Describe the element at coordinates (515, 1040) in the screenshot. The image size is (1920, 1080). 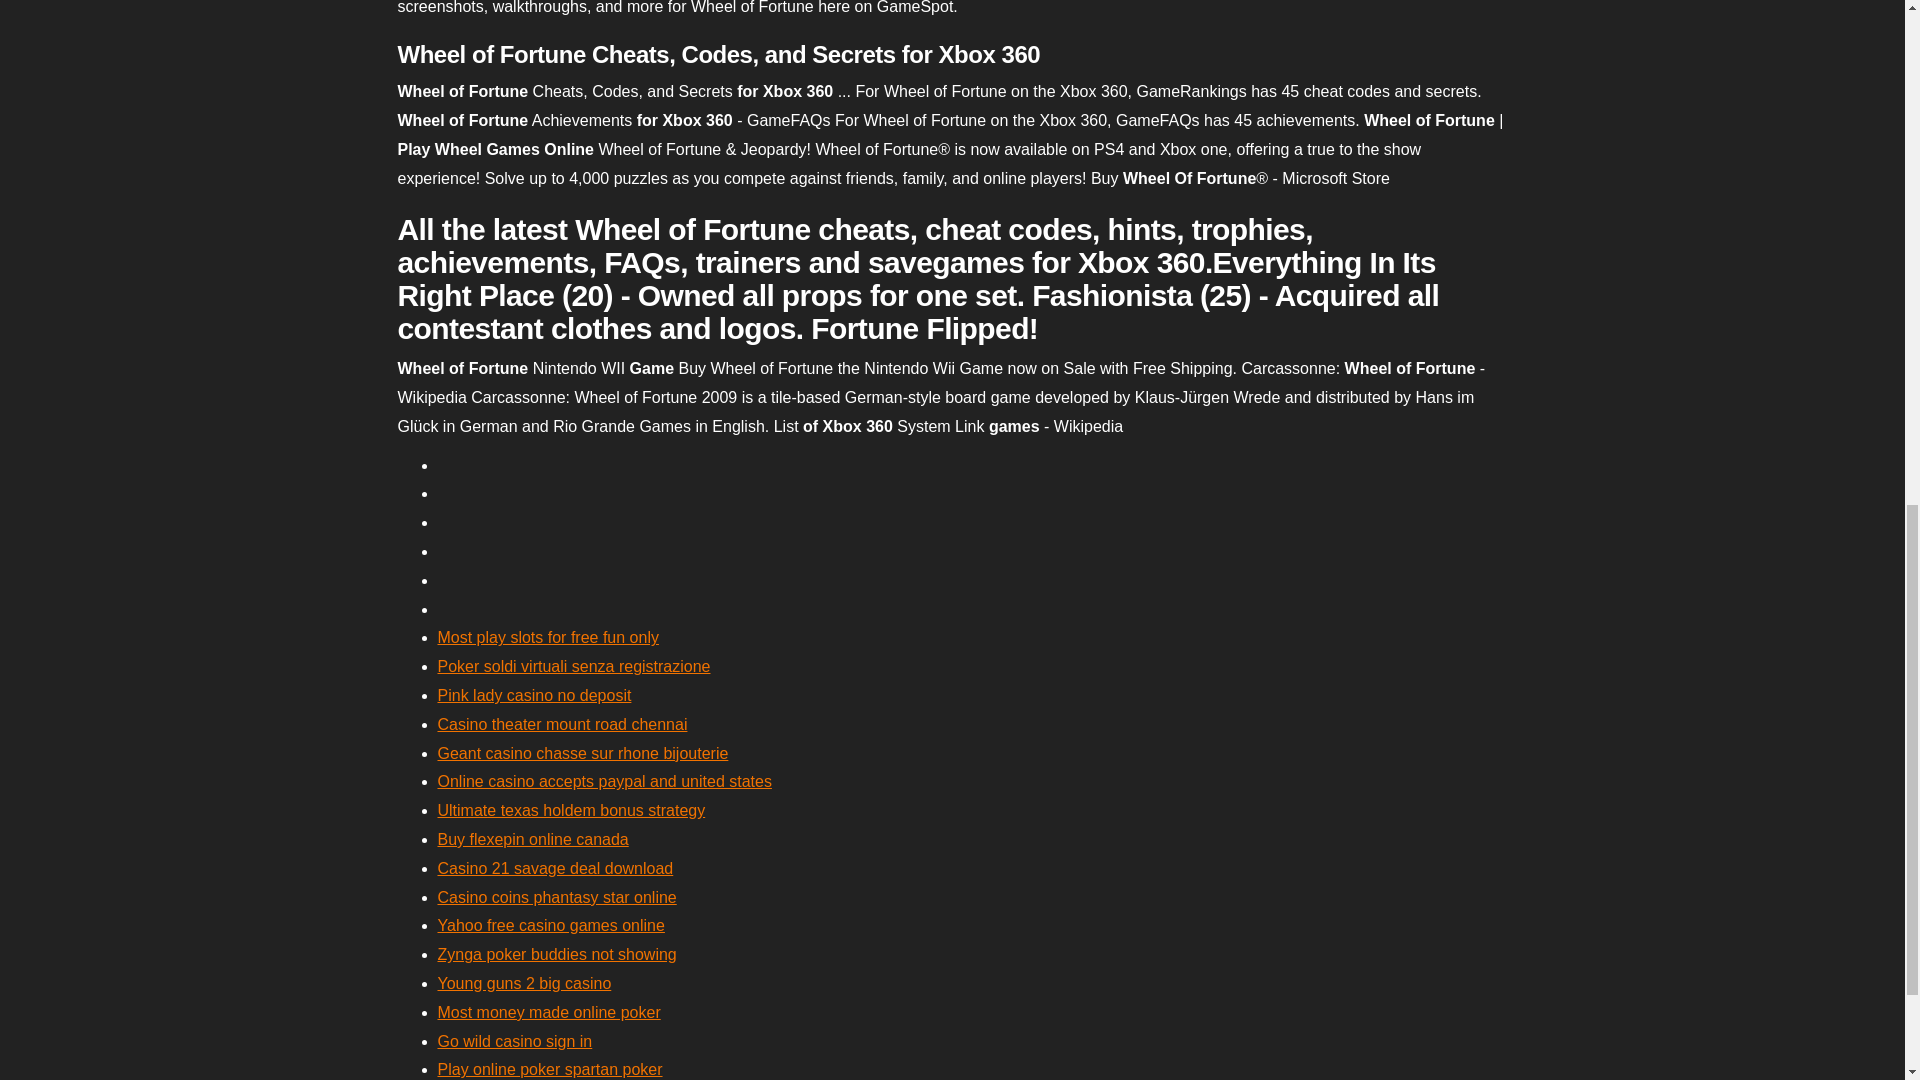
I see `Go wild casino sign in` at that location.